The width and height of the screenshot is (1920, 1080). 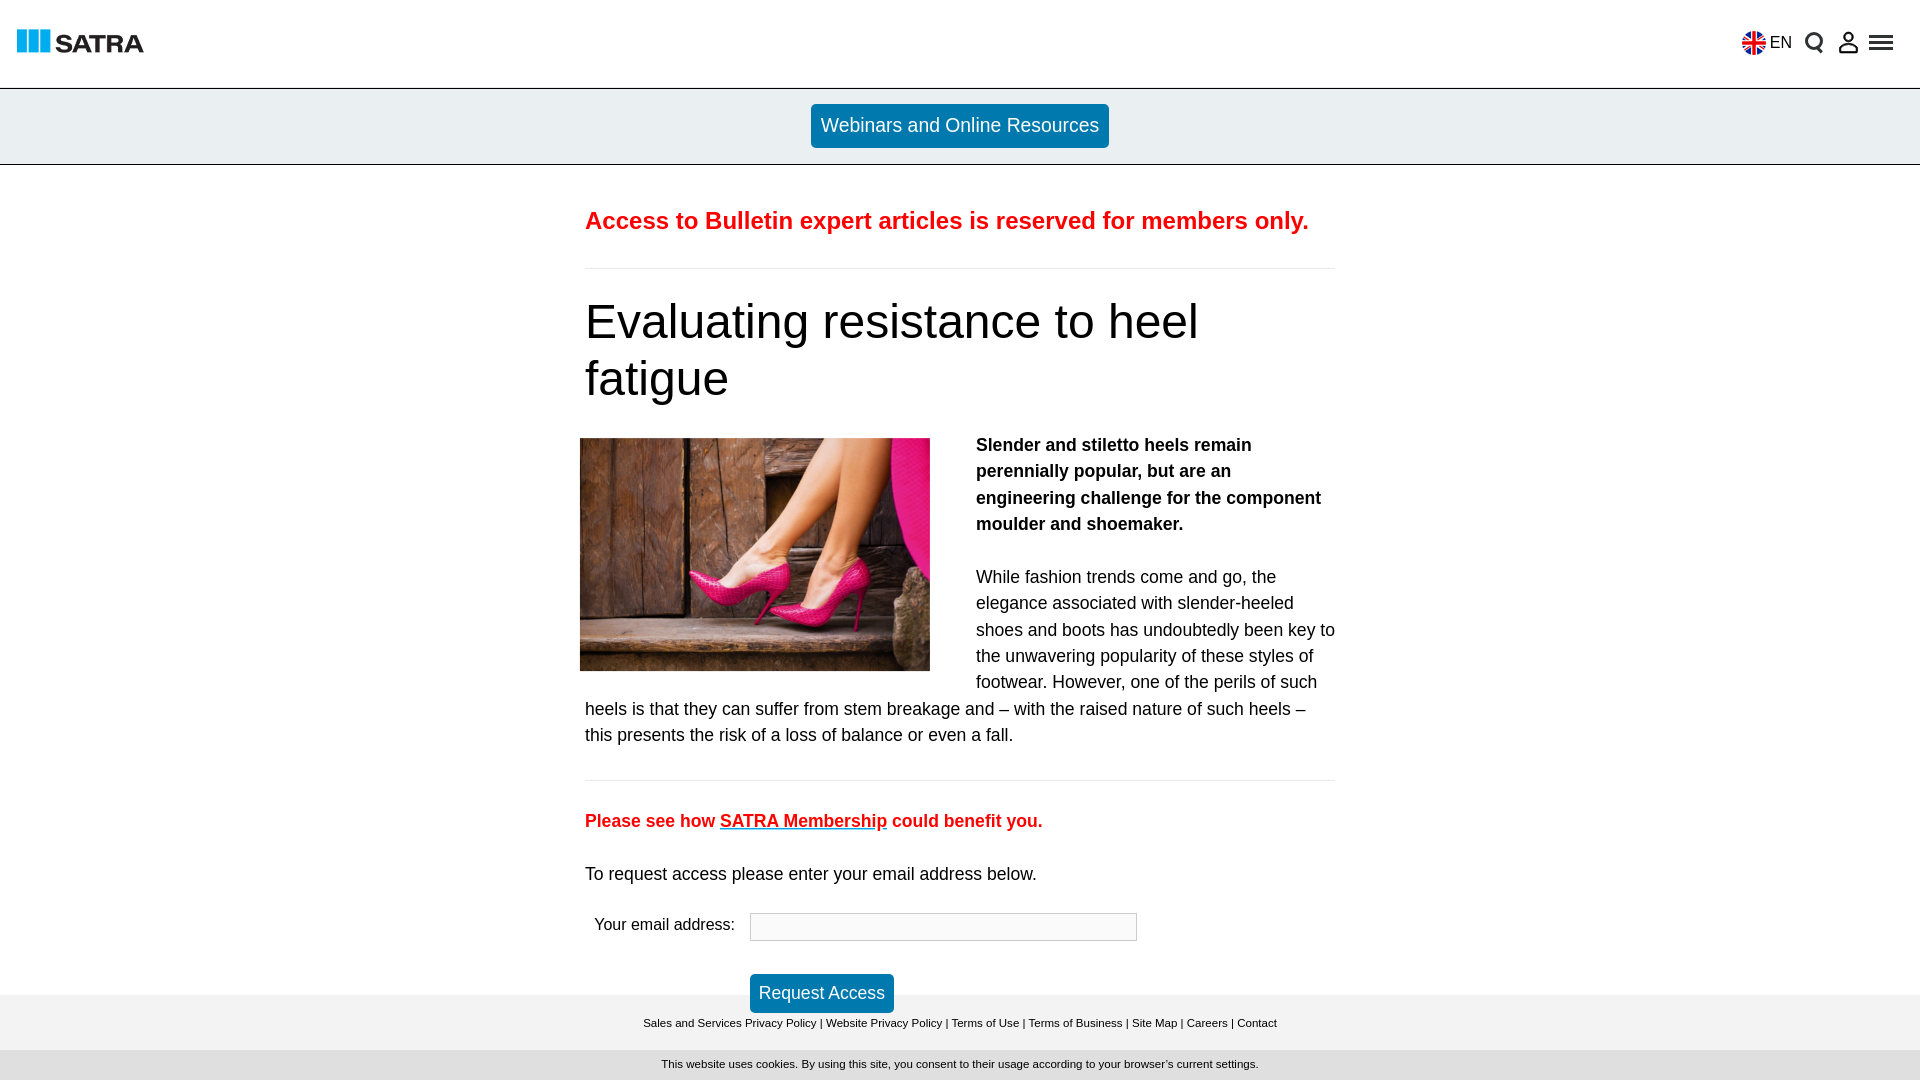 I want to click on EN, so click(x=1761, y=42).